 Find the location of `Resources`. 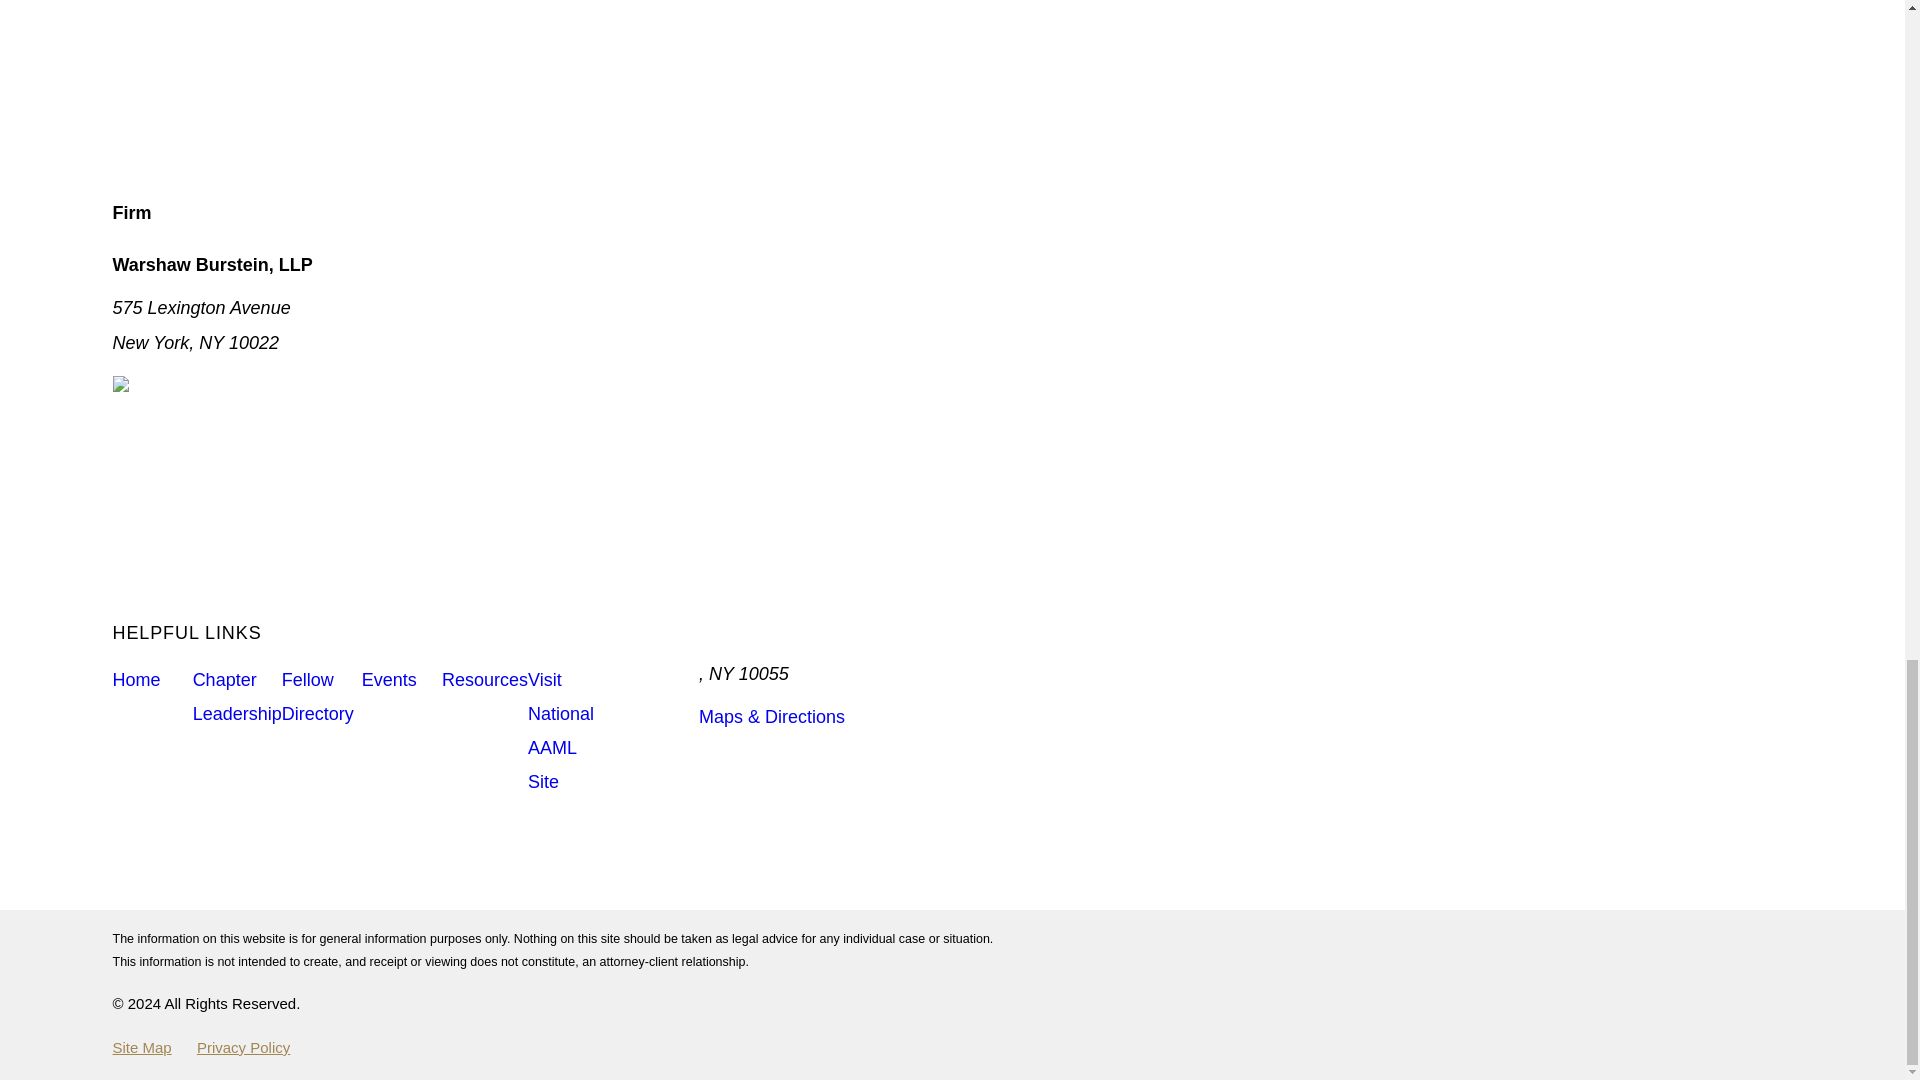

Resources is located at coordinates (484, 680).